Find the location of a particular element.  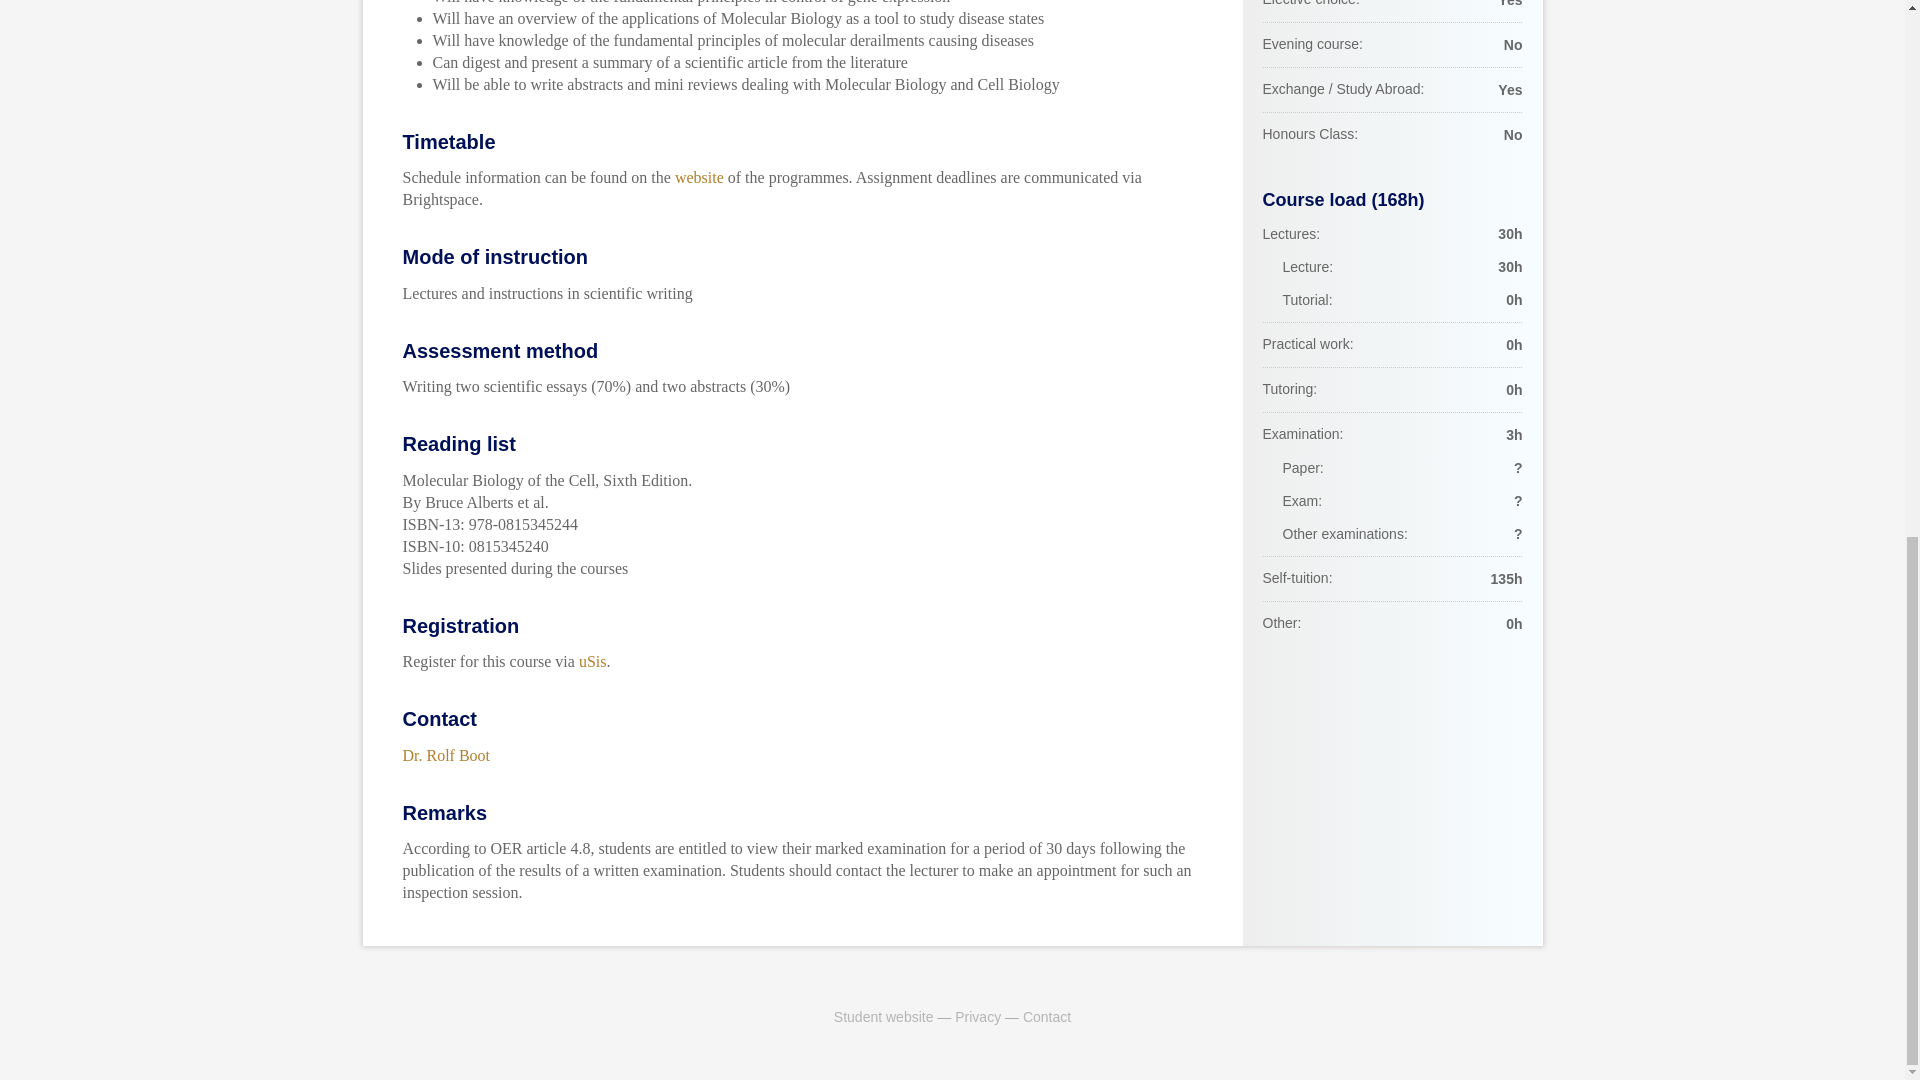

Dr. Rolf Boot is located at coordinates (445, 755).